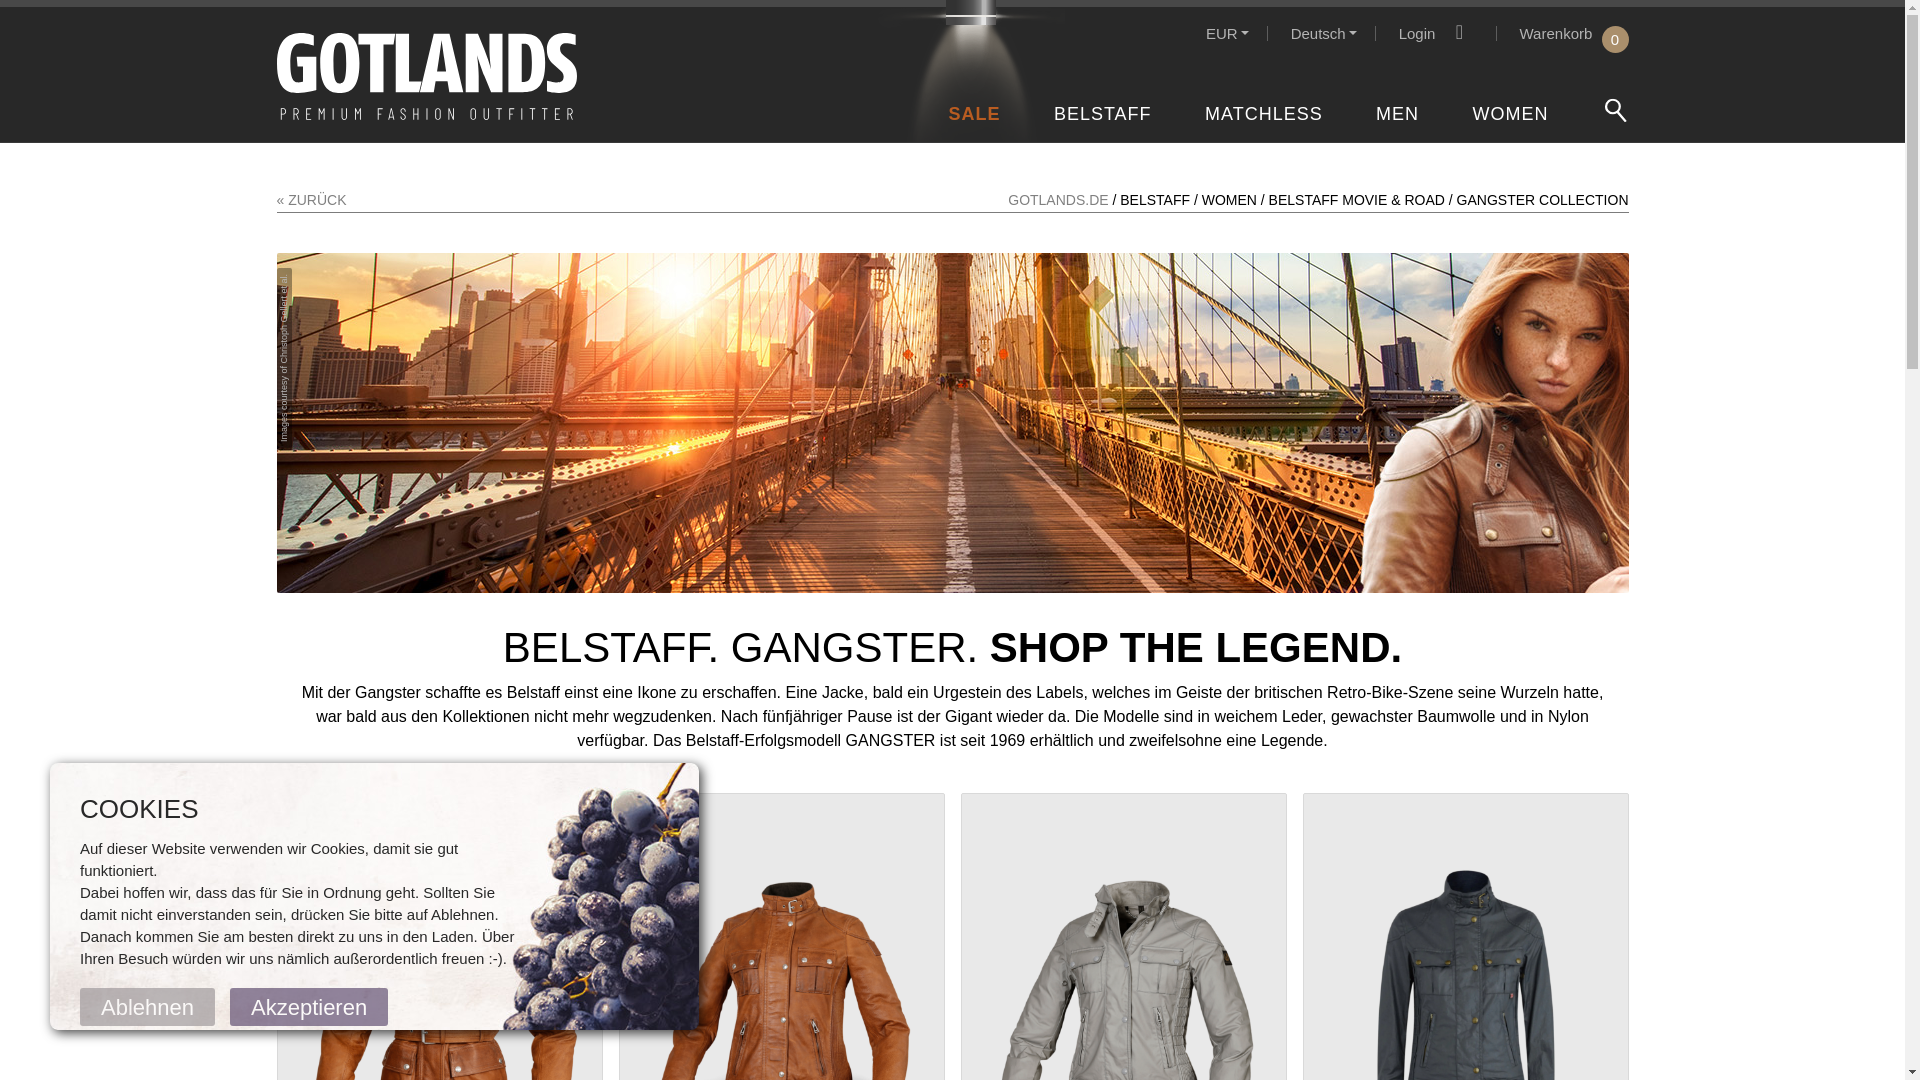 The image size is (1920, 1080). I want to click on BELSTAFF, so click(1324, 33).